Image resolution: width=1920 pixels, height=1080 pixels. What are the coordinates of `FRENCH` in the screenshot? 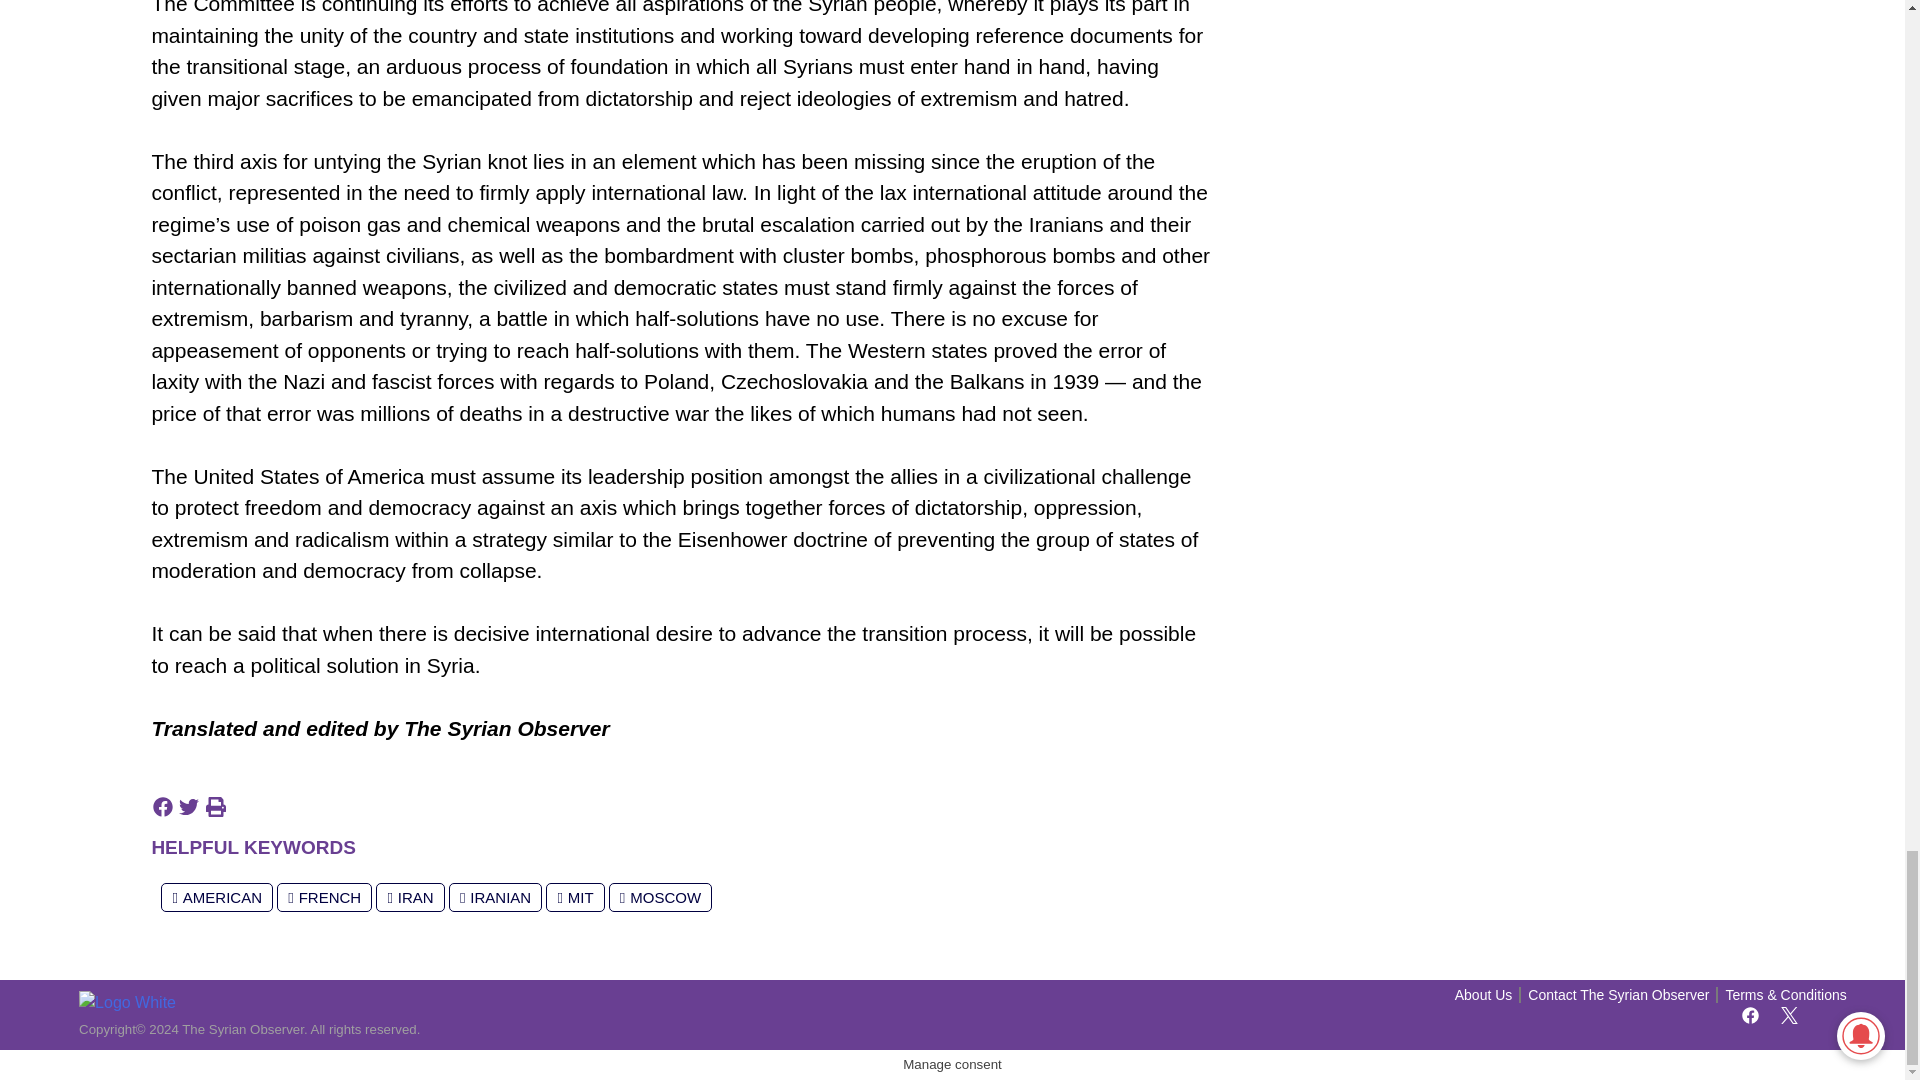 It's located at (324, 897).